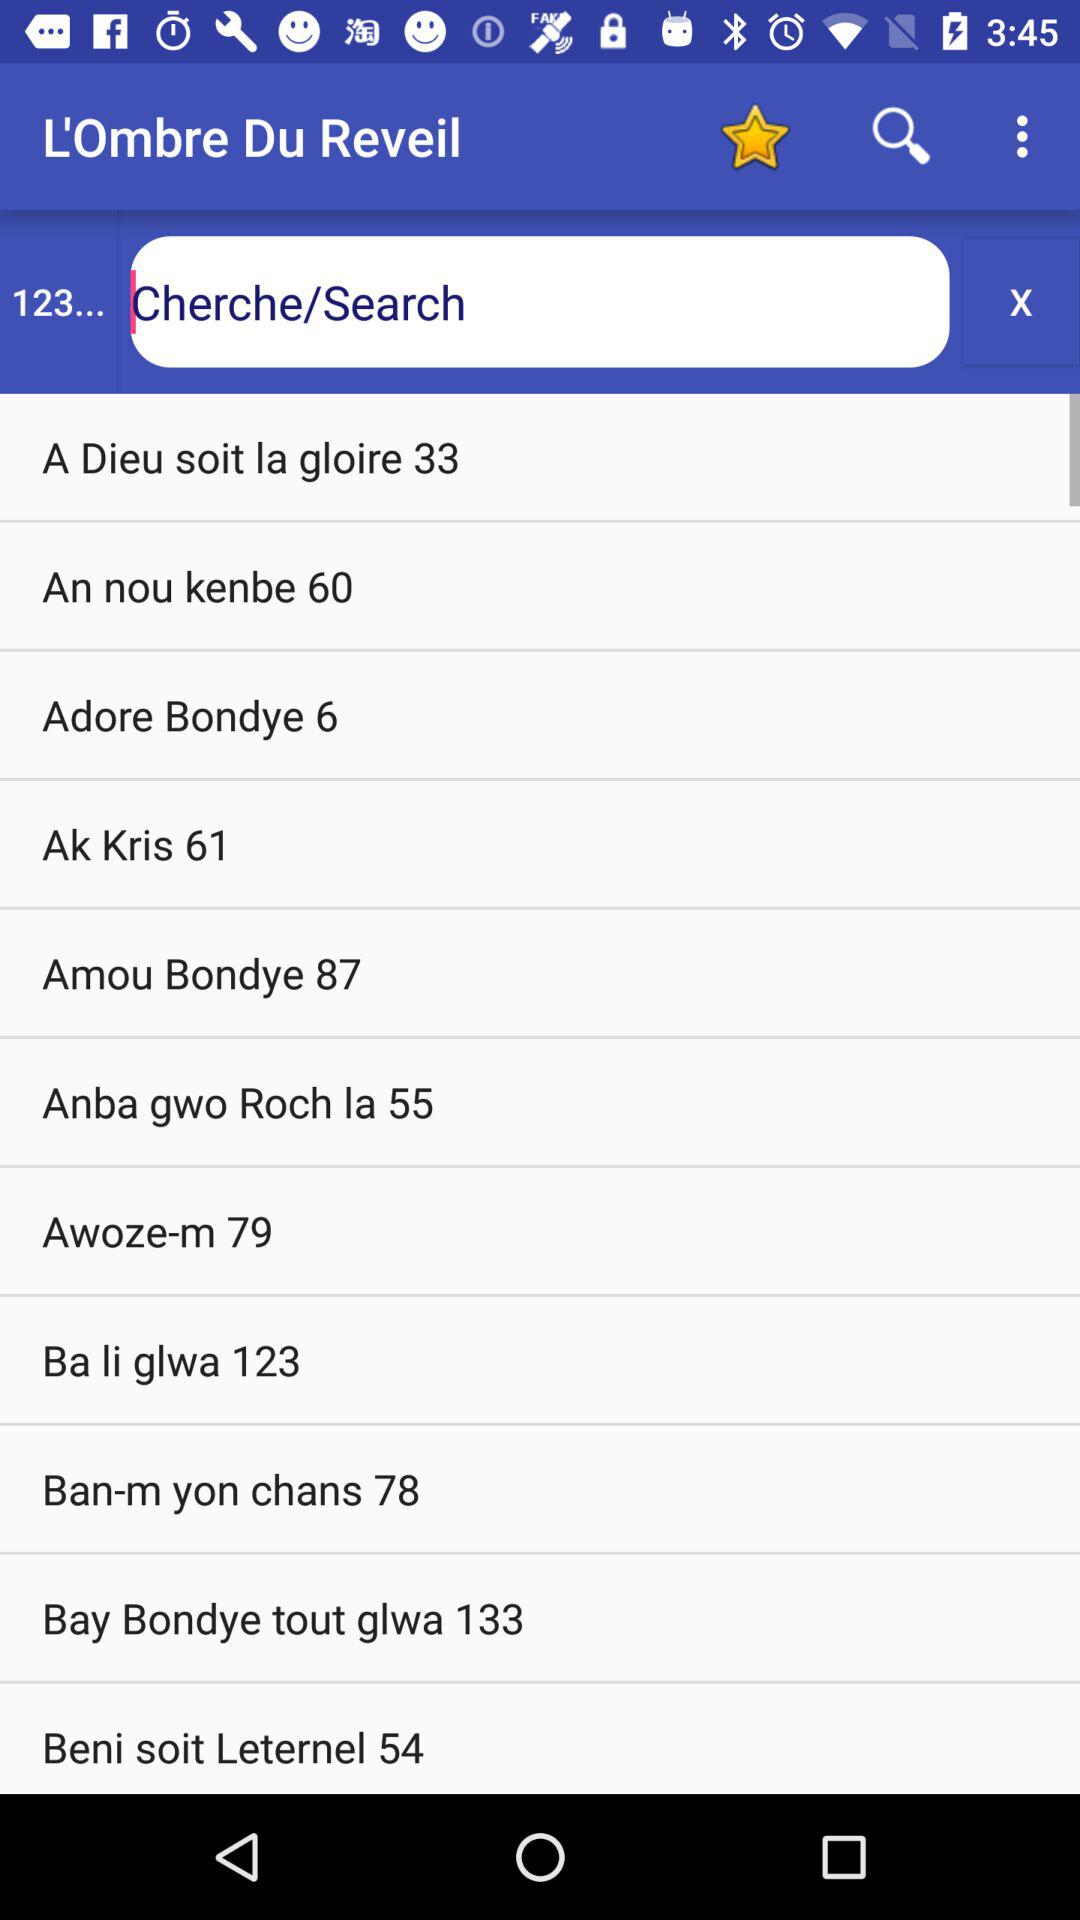 This screenshot has height=1920, width=1080. Describe the element at coordinates (540, 1738) in the screenshot. I see `click beni soit leternel` at that location.